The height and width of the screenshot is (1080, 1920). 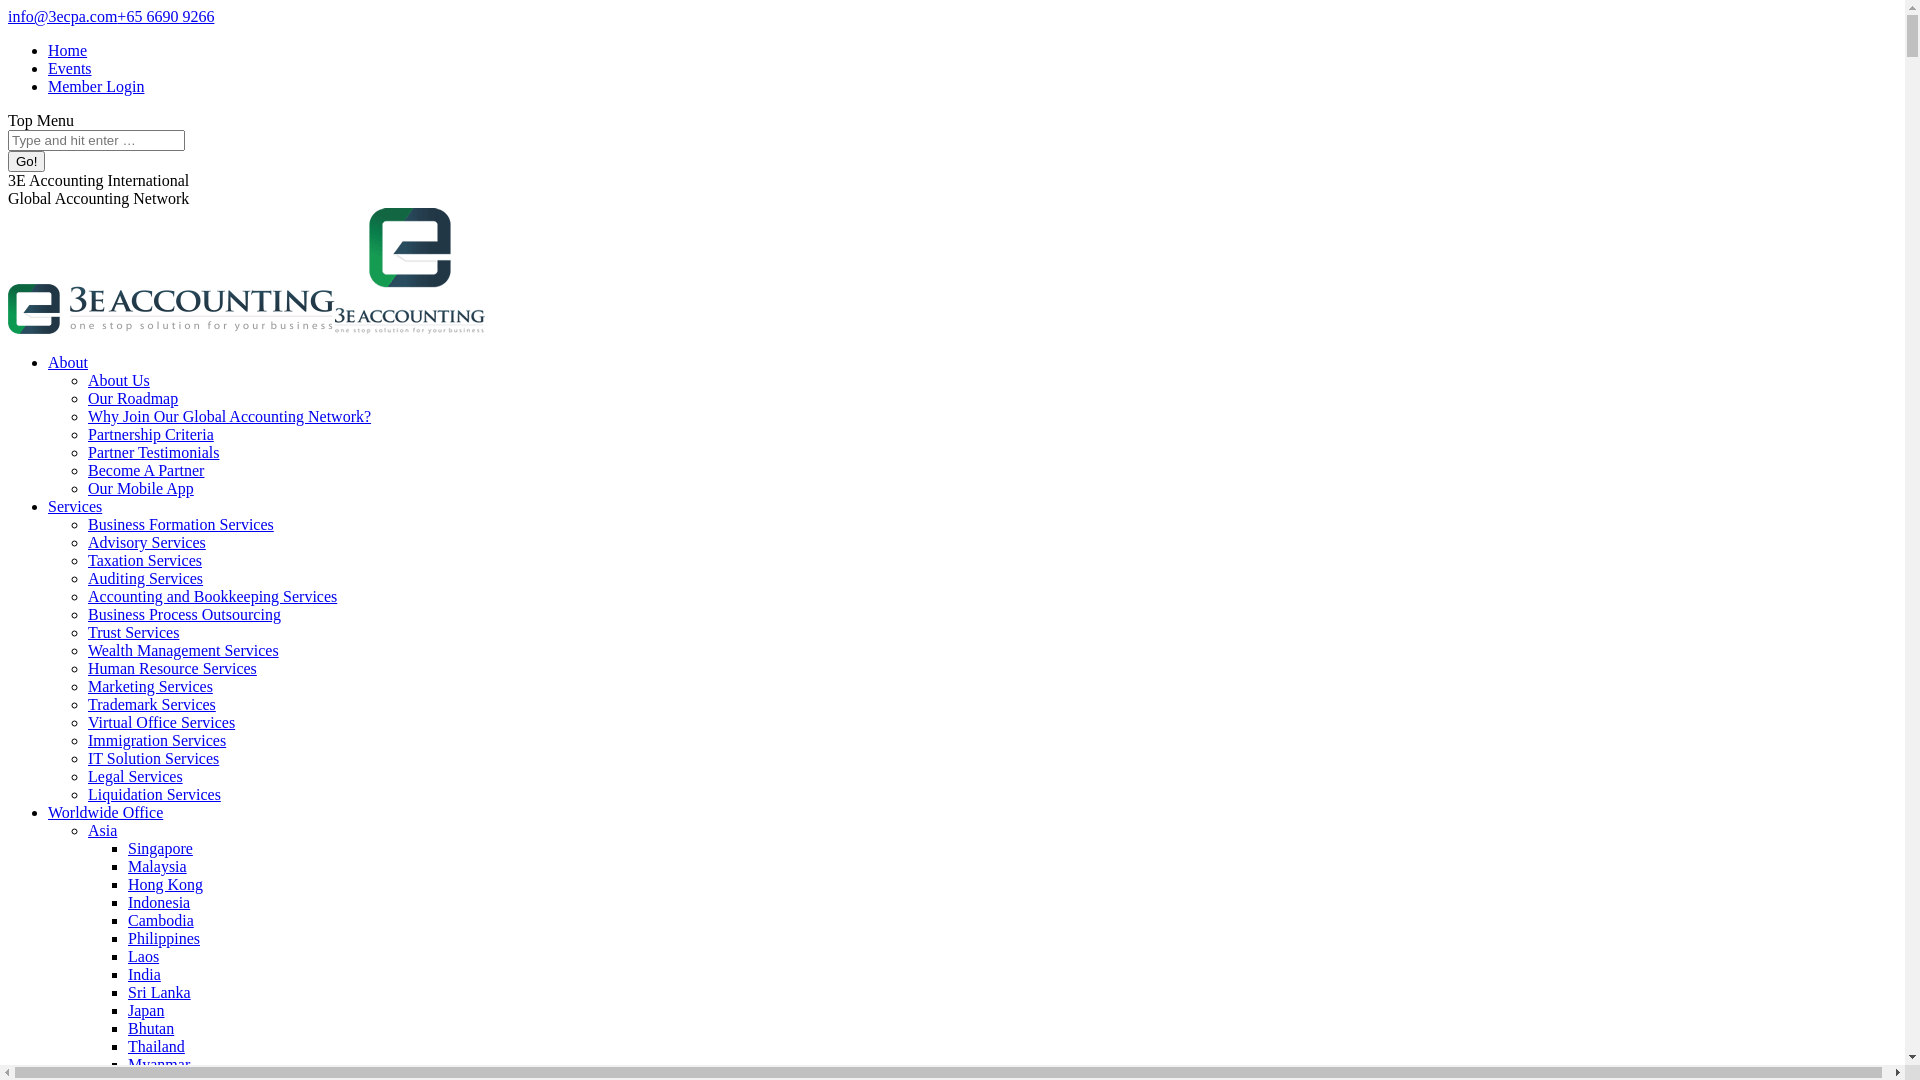 What do you see at coordinates (172, 668) in the screenshot?
I see `Human Resource Services` at bounding box center [172, 668].